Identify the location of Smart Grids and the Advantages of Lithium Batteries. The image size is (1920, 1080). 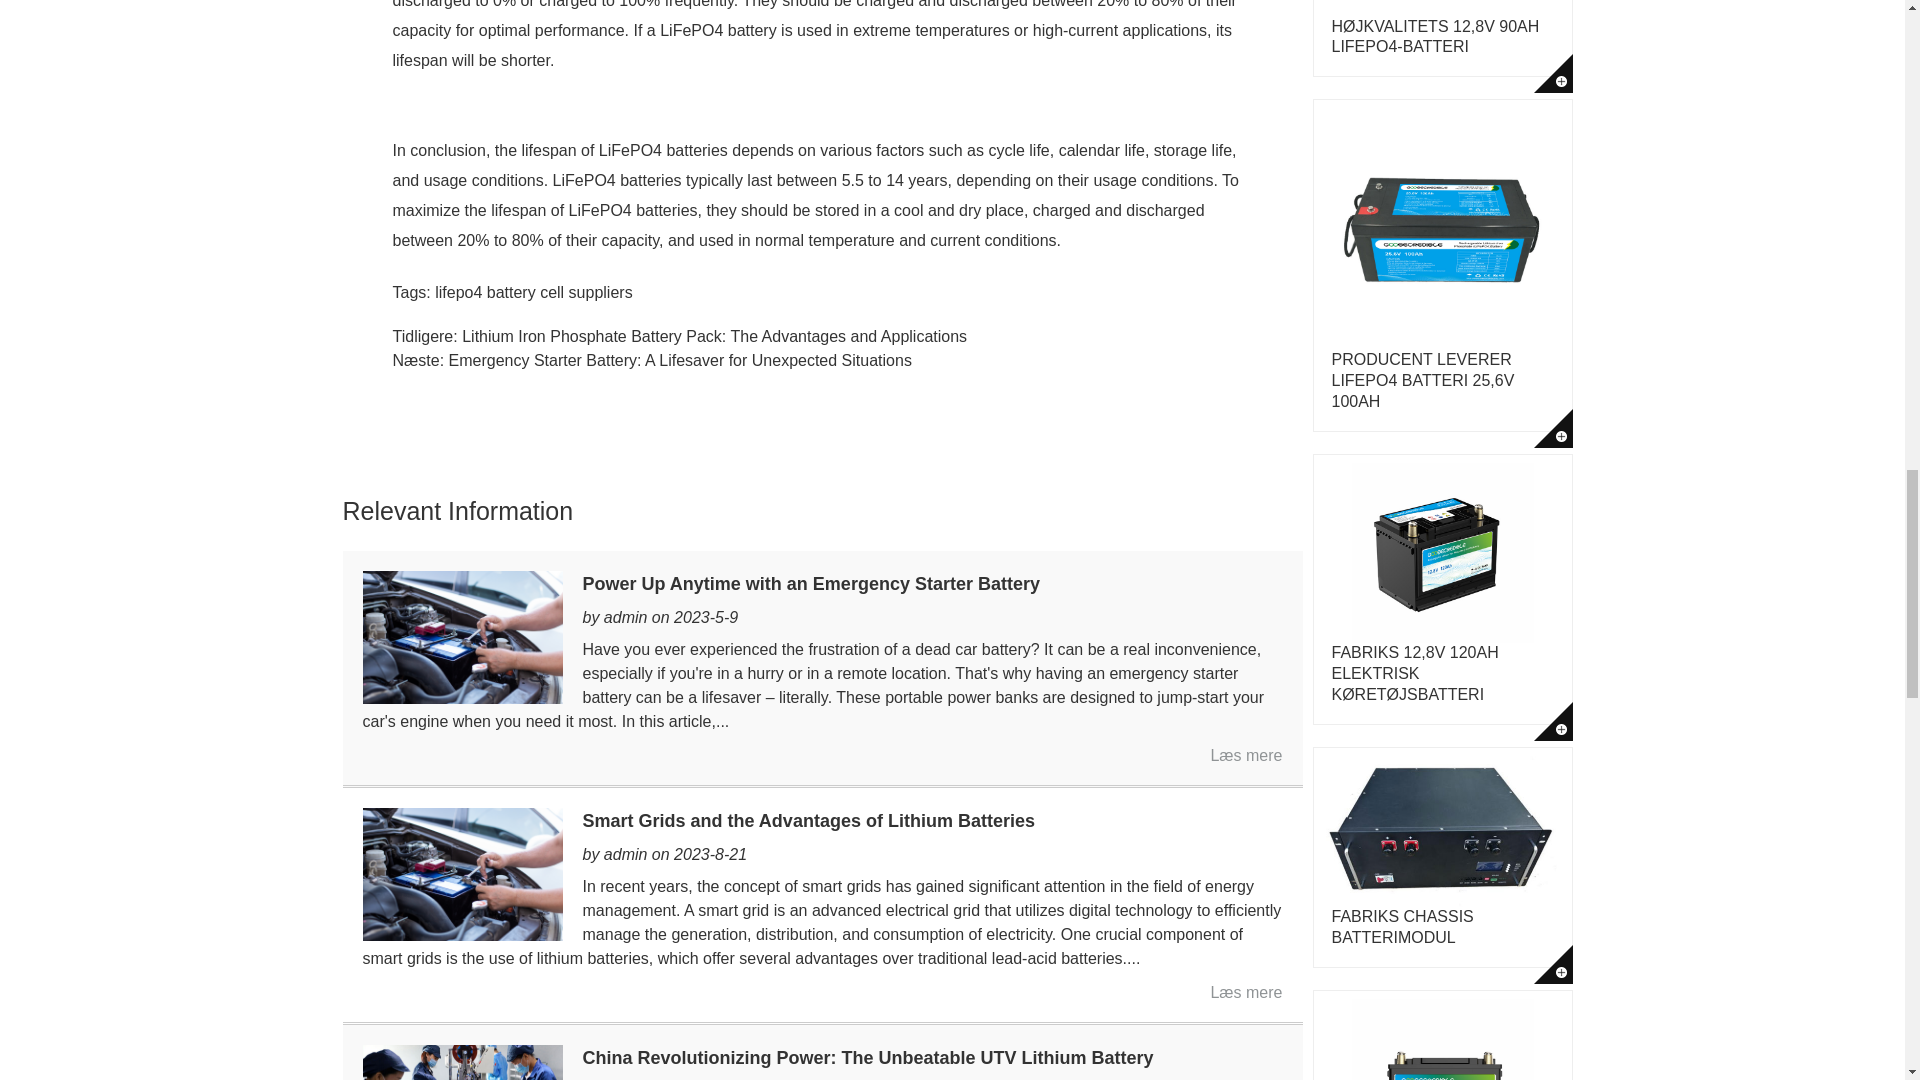
(462, 874).